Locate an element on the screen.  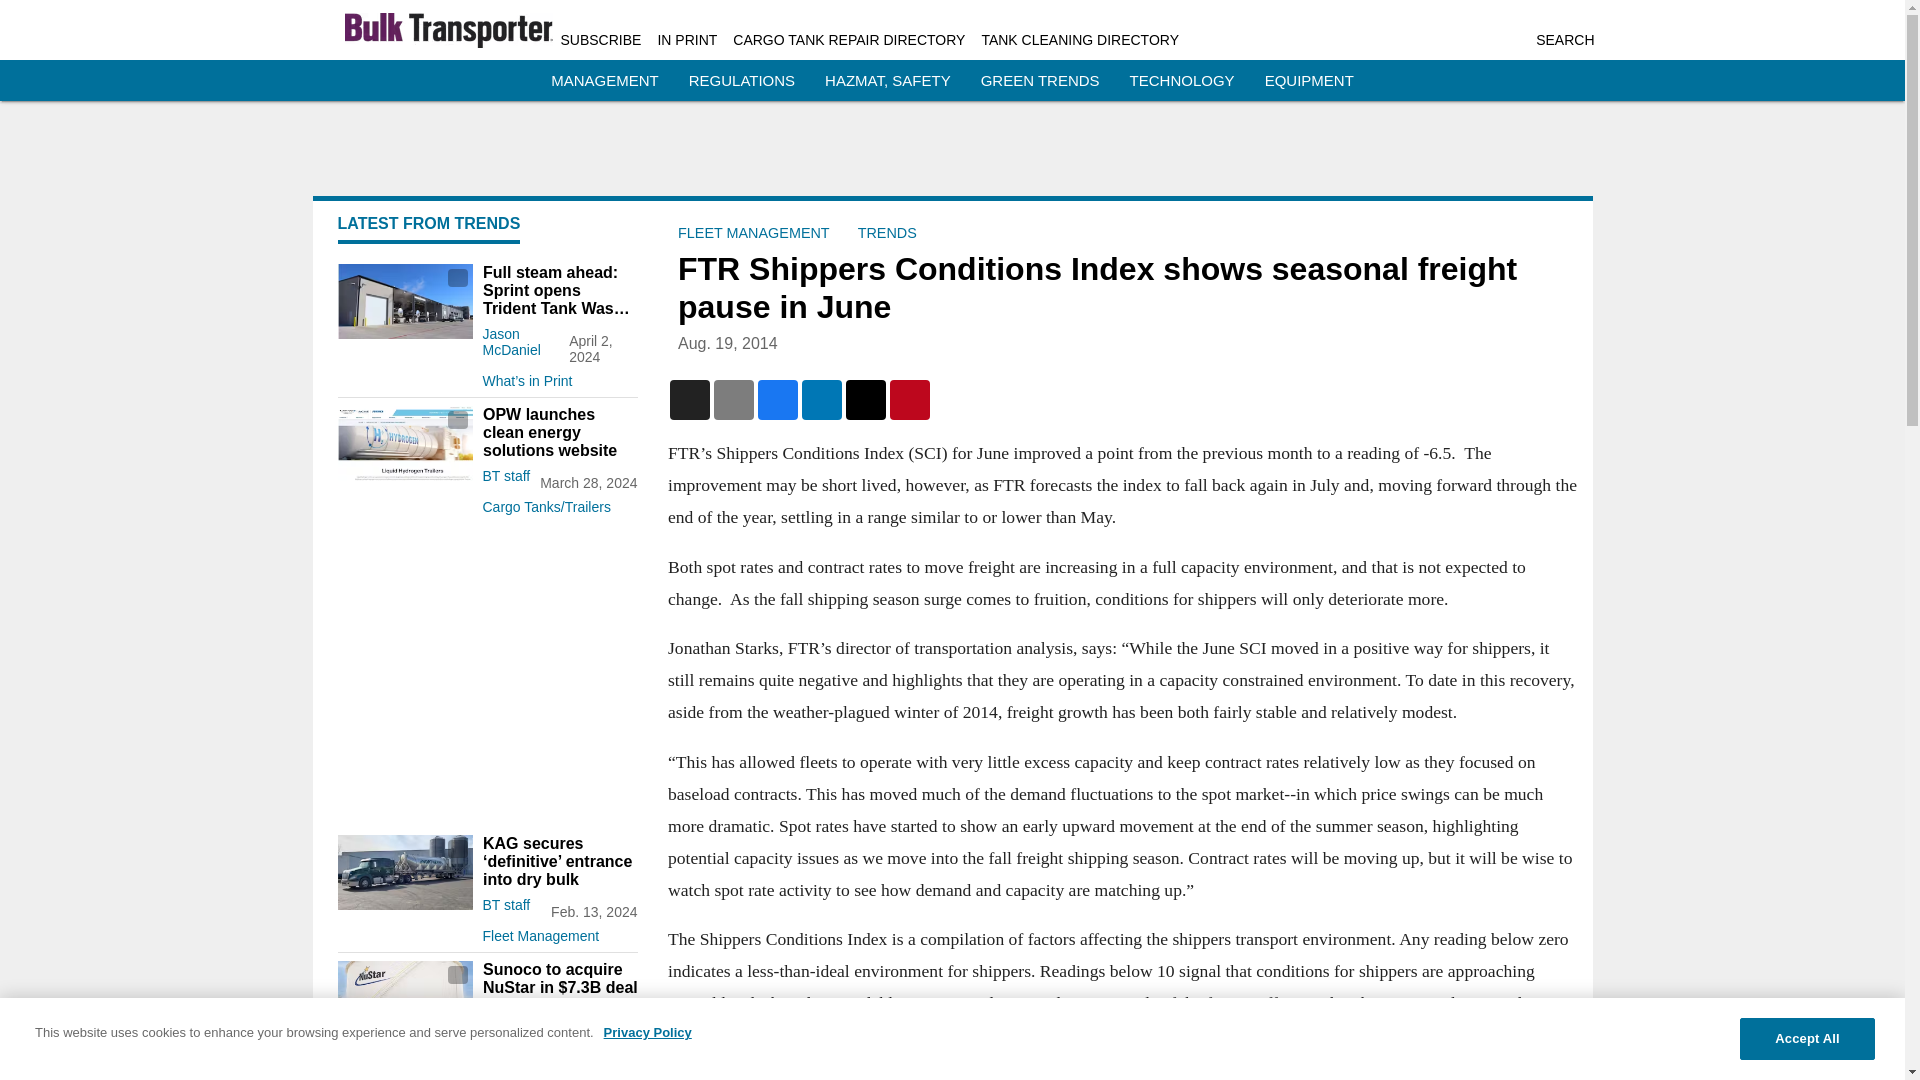
GREEN TRENDS is located at coordinates (1040, 80).